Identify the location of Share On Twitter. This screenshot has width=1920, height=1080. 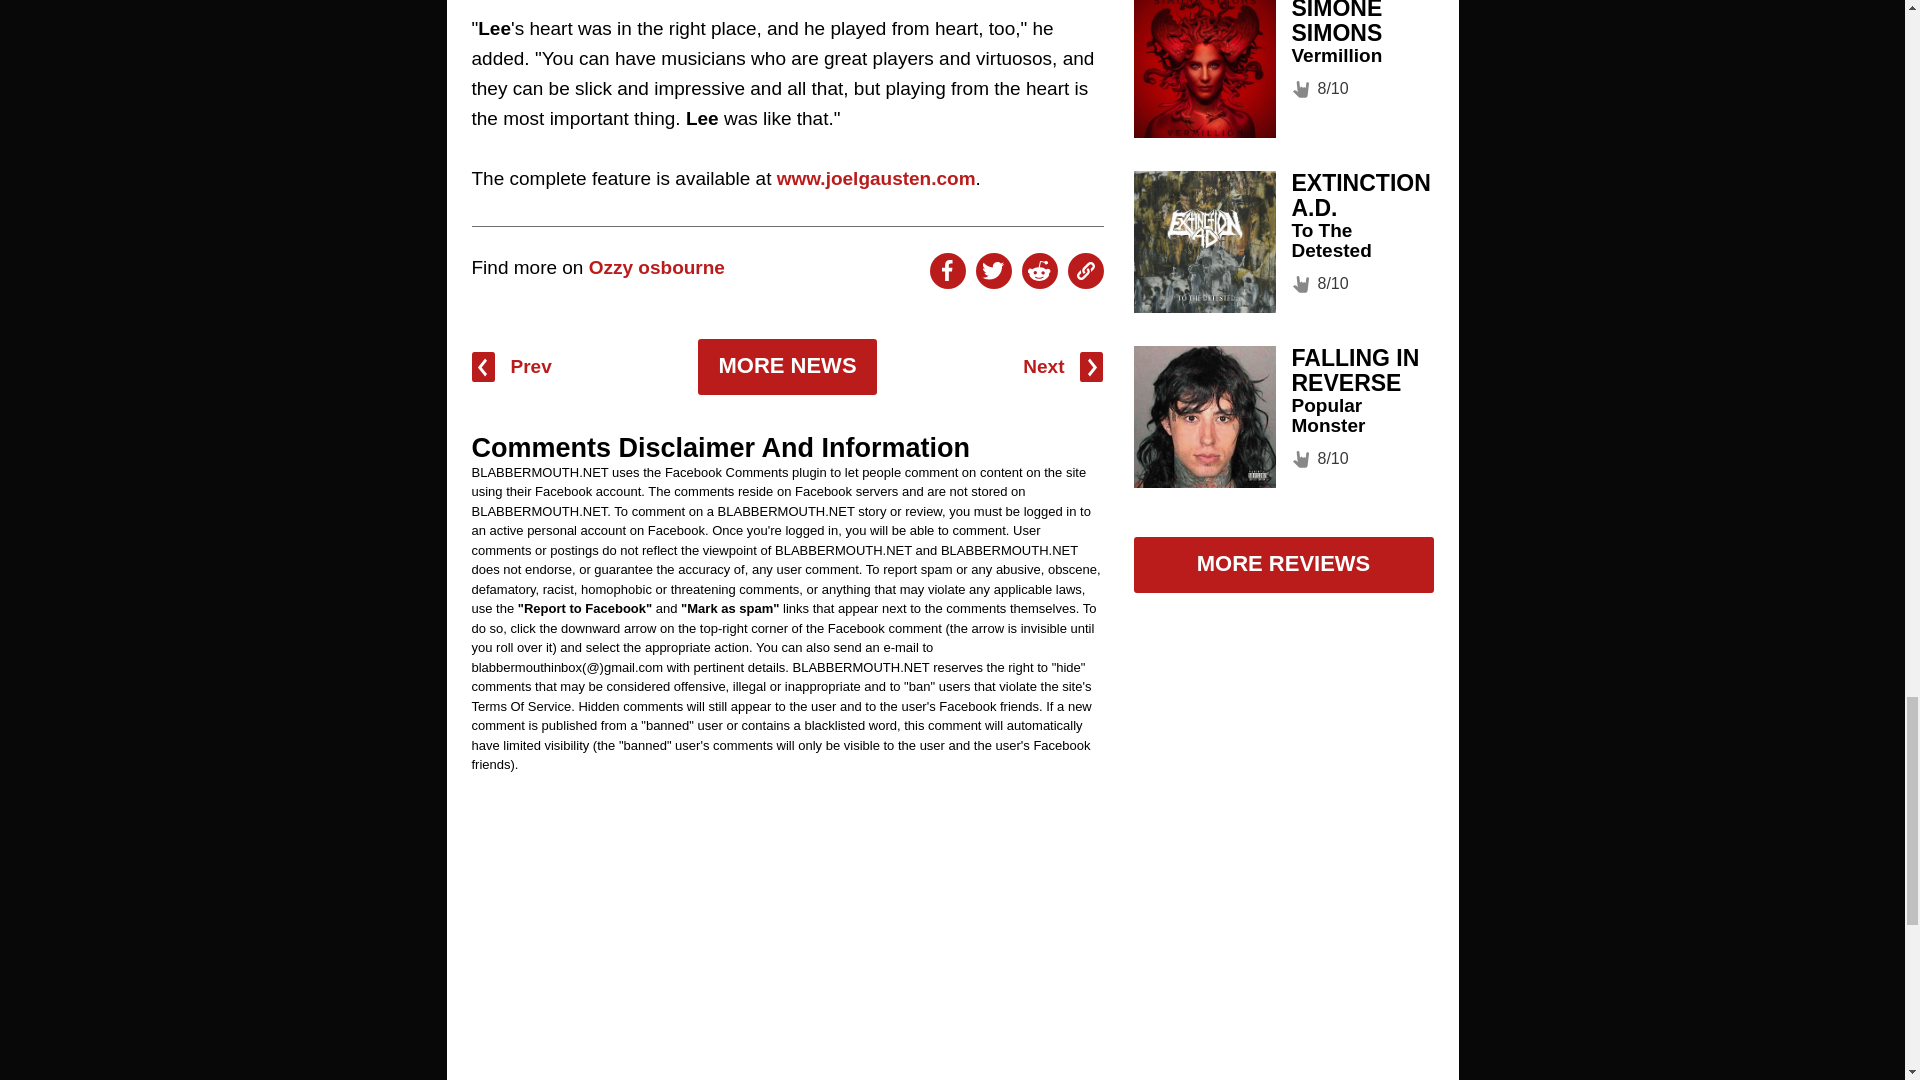
(993, 270).